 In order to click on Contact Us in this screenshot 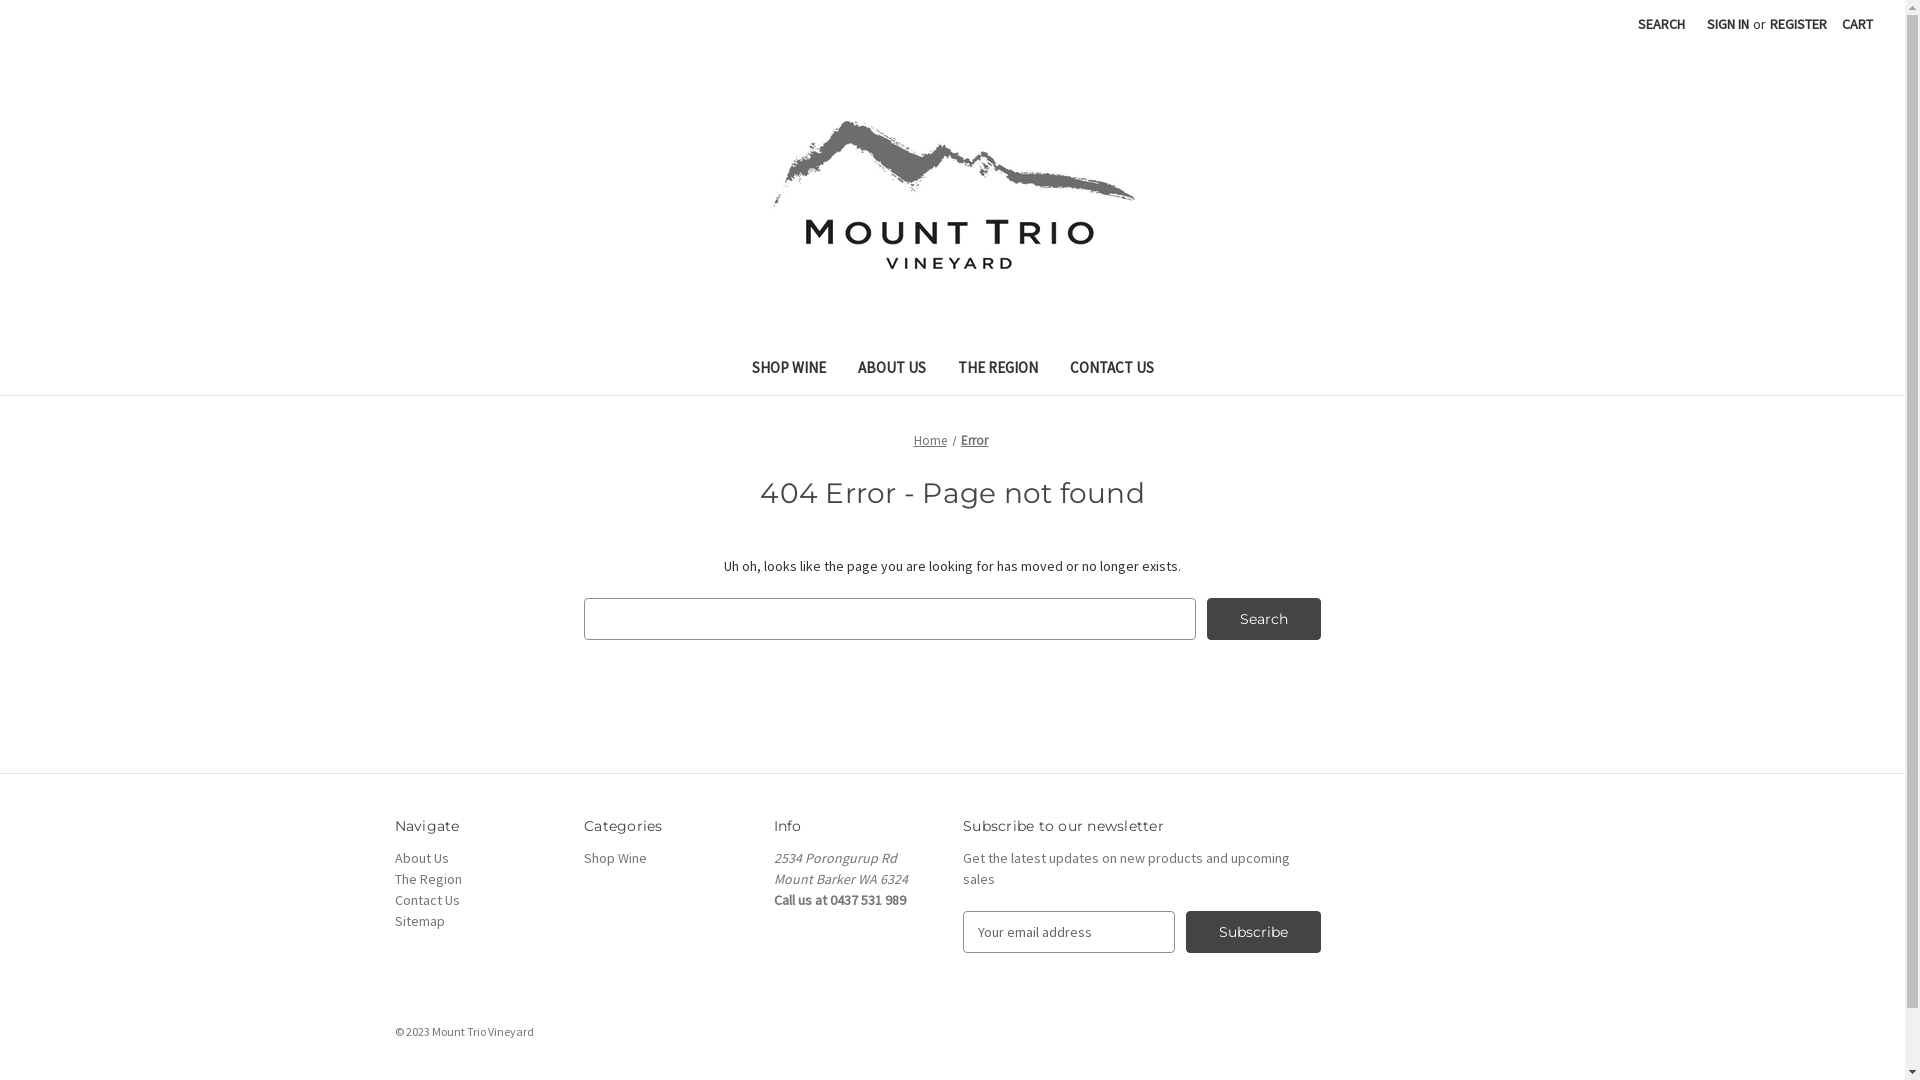, I will do `click(426, 900)`.